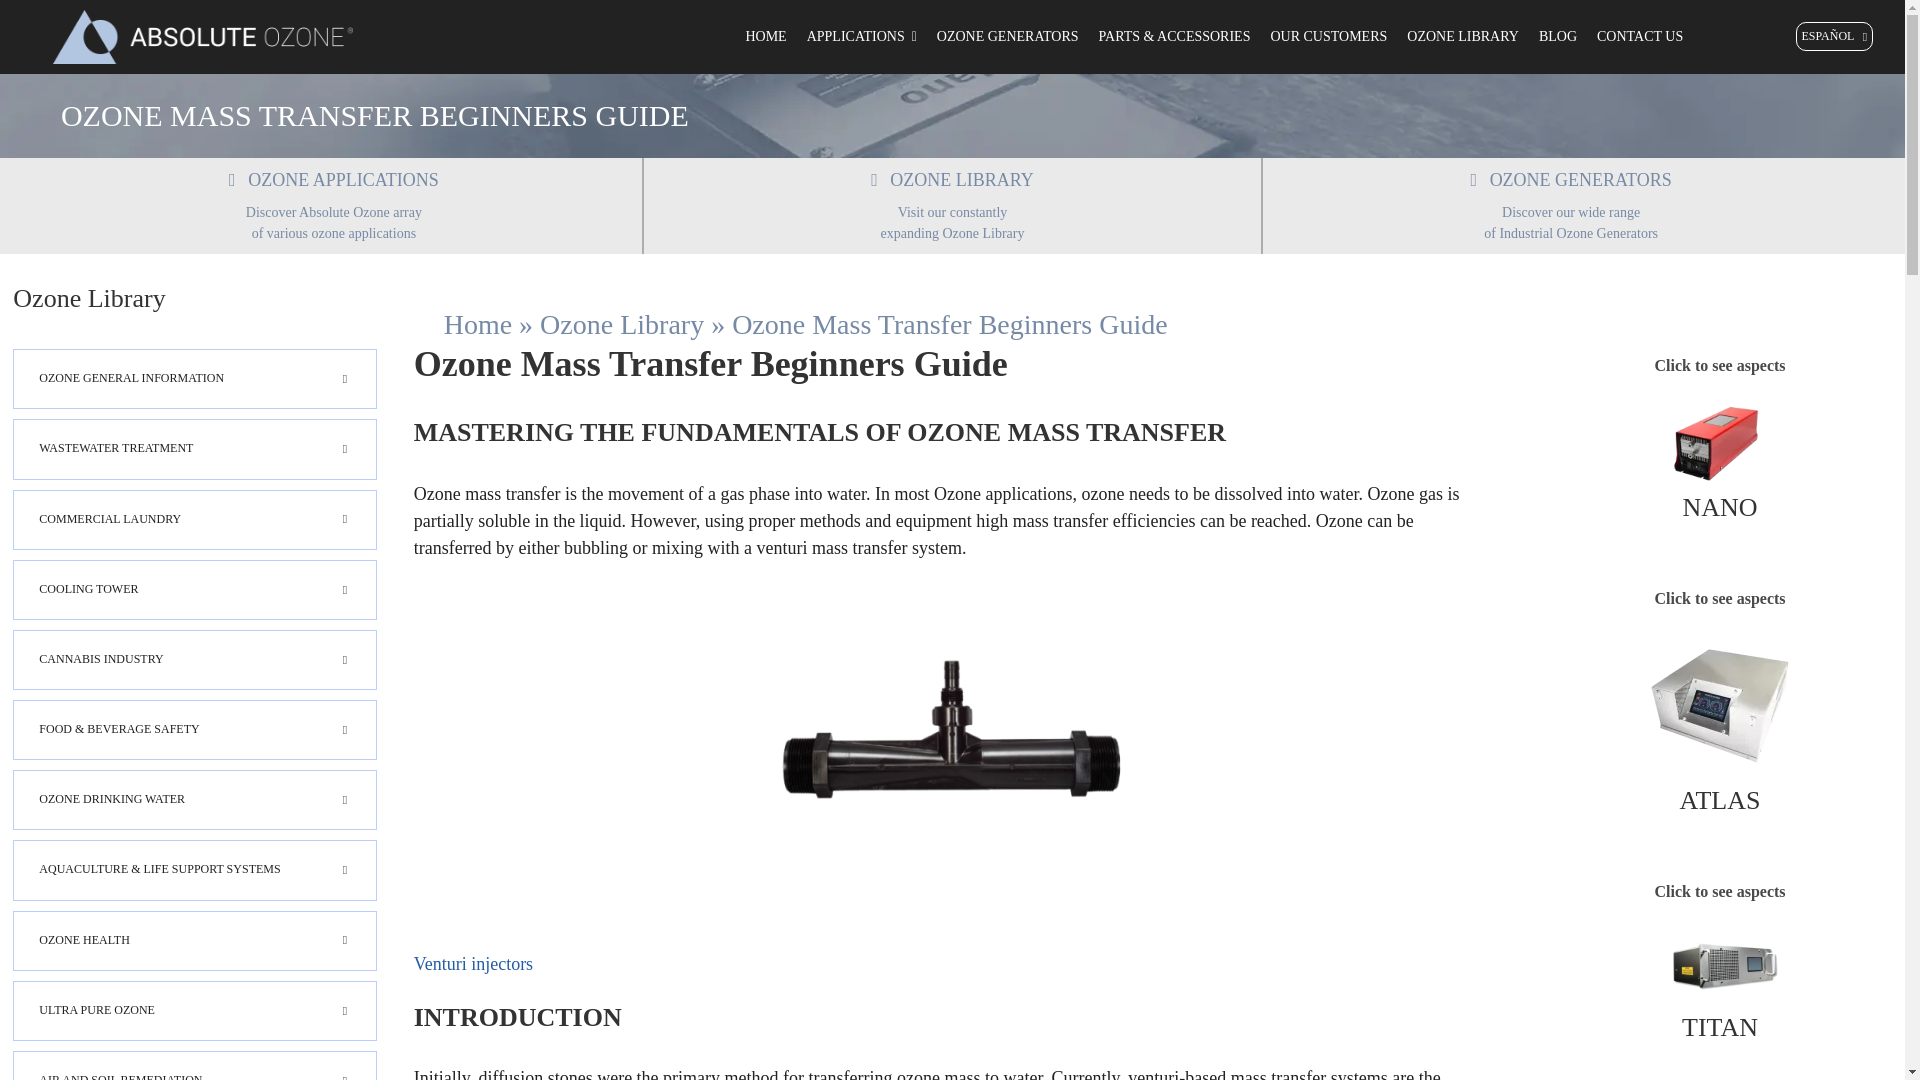 This screenshot has height=1080, width=1920. I want to click on OZONE GENERATORS, so click(1008, 36).